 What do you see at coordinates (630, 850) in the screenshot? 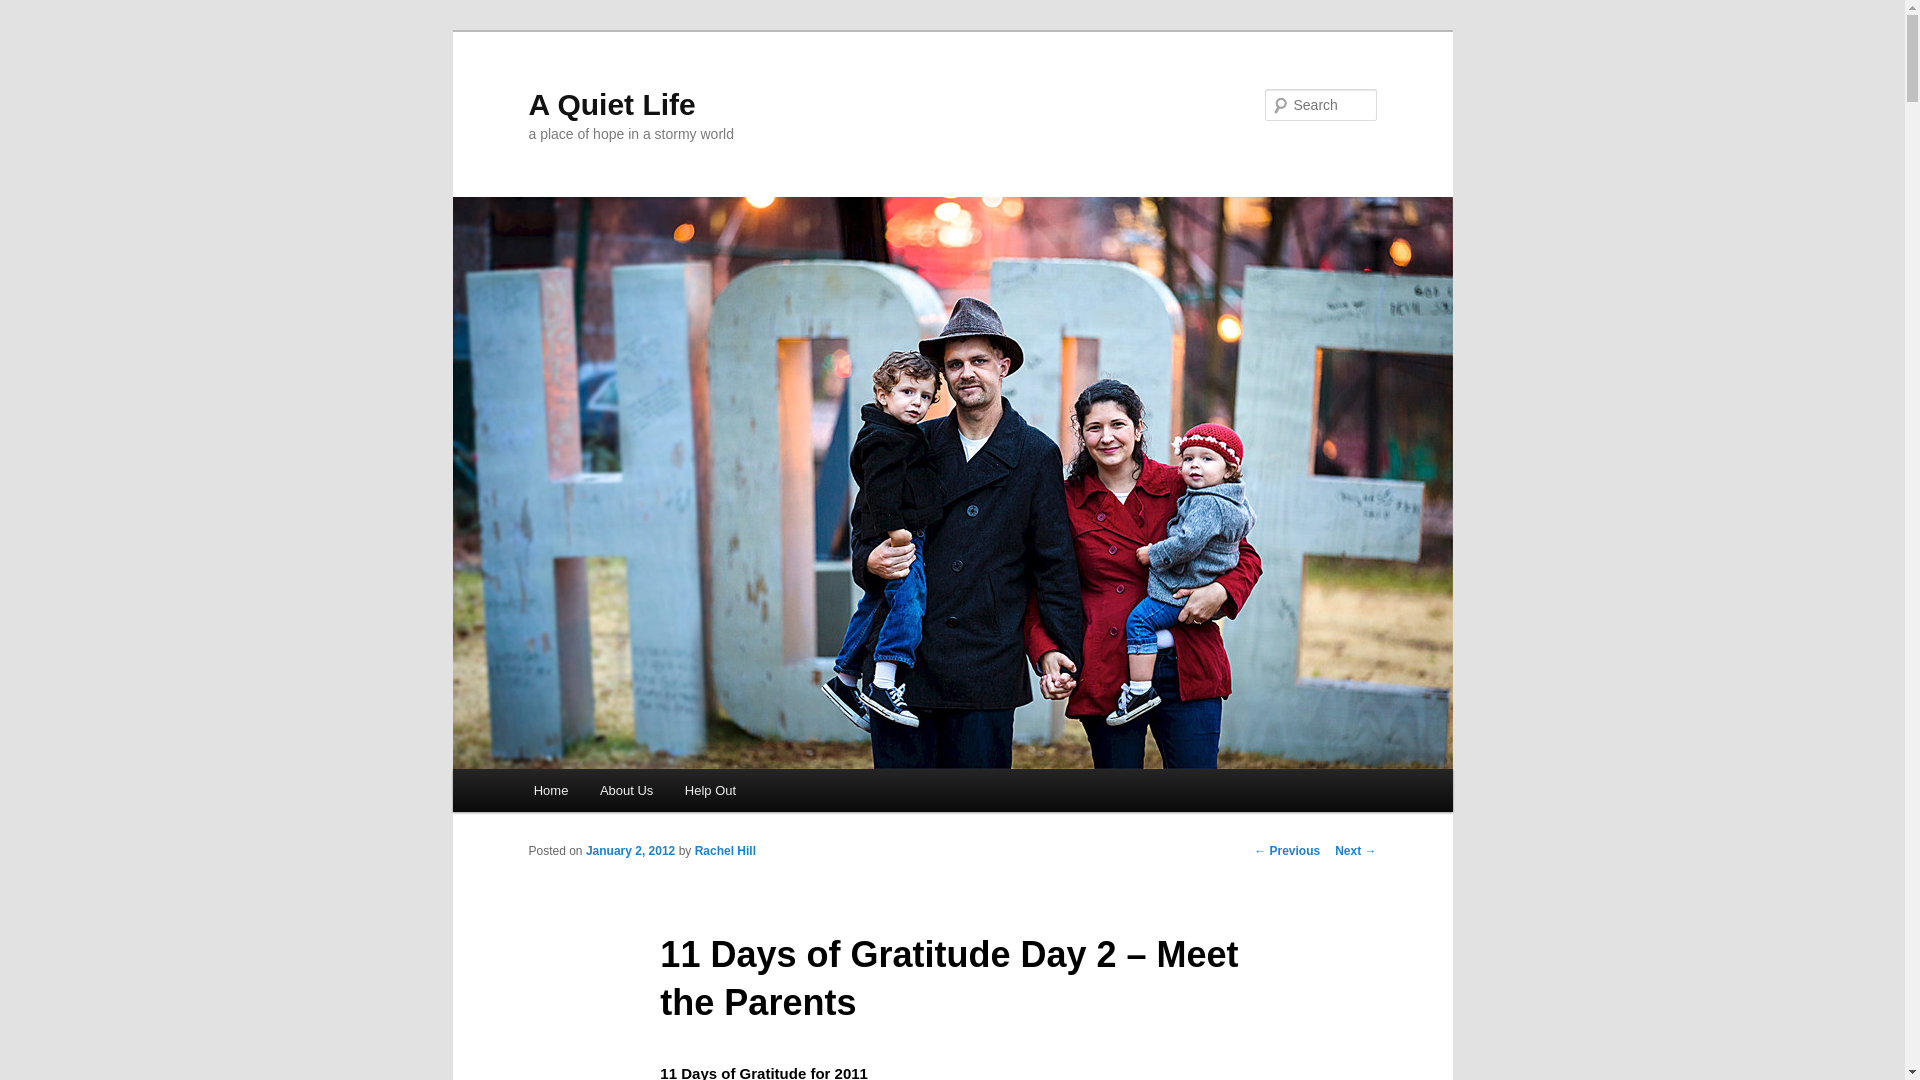
I see `January 2, 2012` at bounding box center [630, 850].